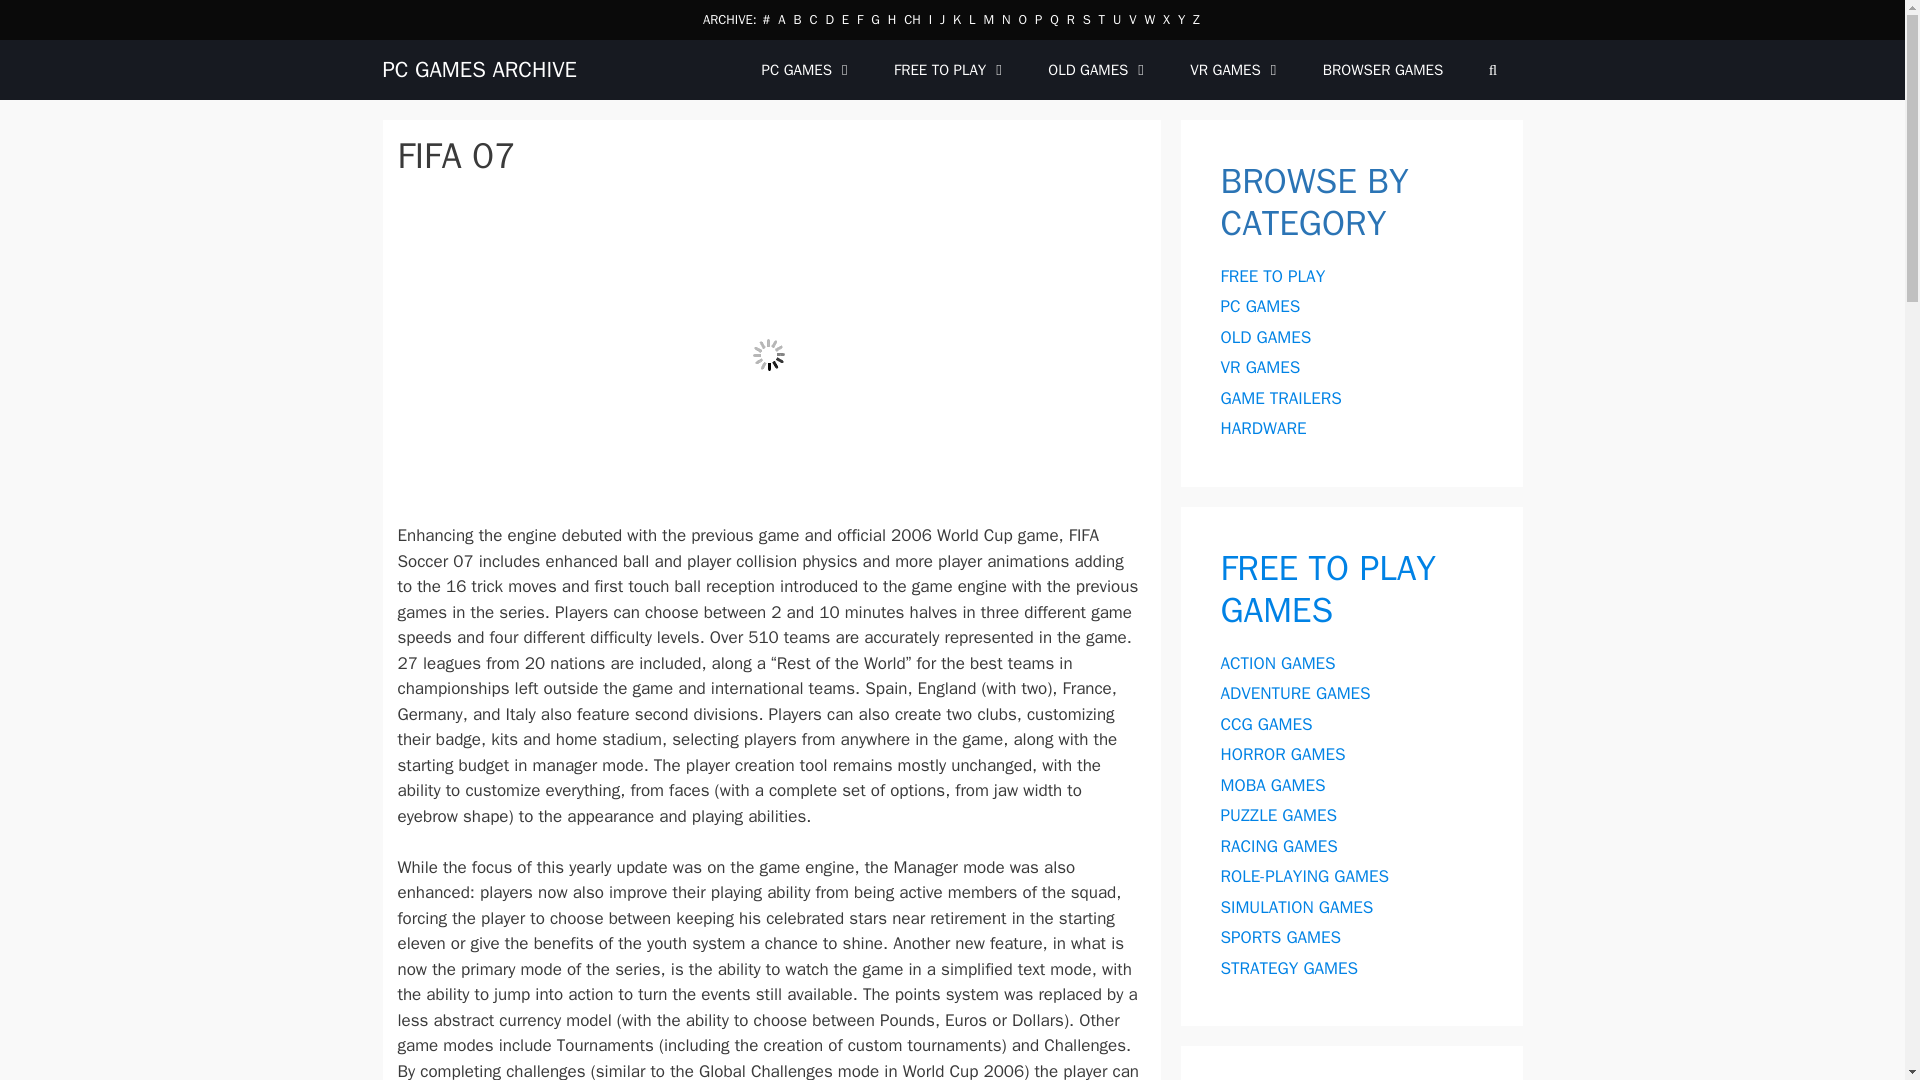 This screenshot has width=1920, height=1080. Describe the element at coordinates (942, 19) in the screenshot. I see `J` at that location.